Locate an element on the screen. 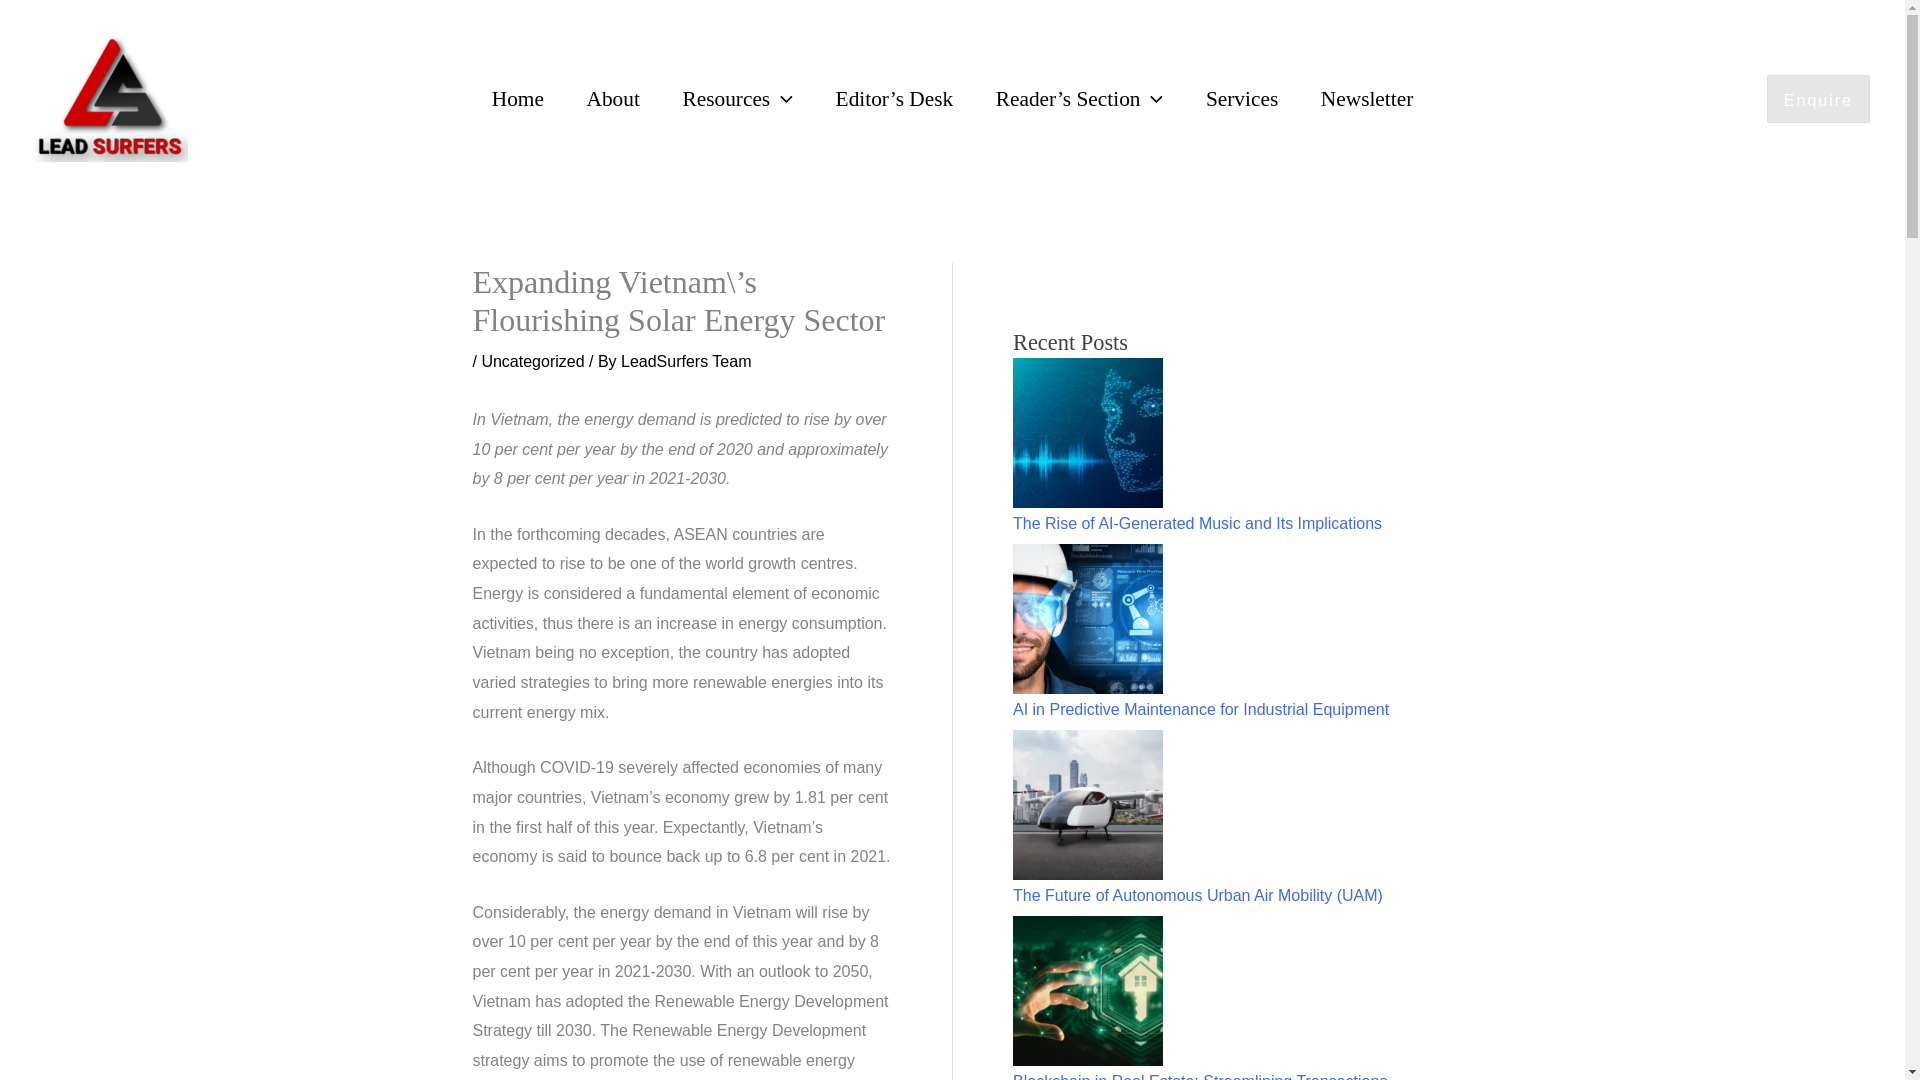  LeadSurfers Team is located at coordinates (685, 362).